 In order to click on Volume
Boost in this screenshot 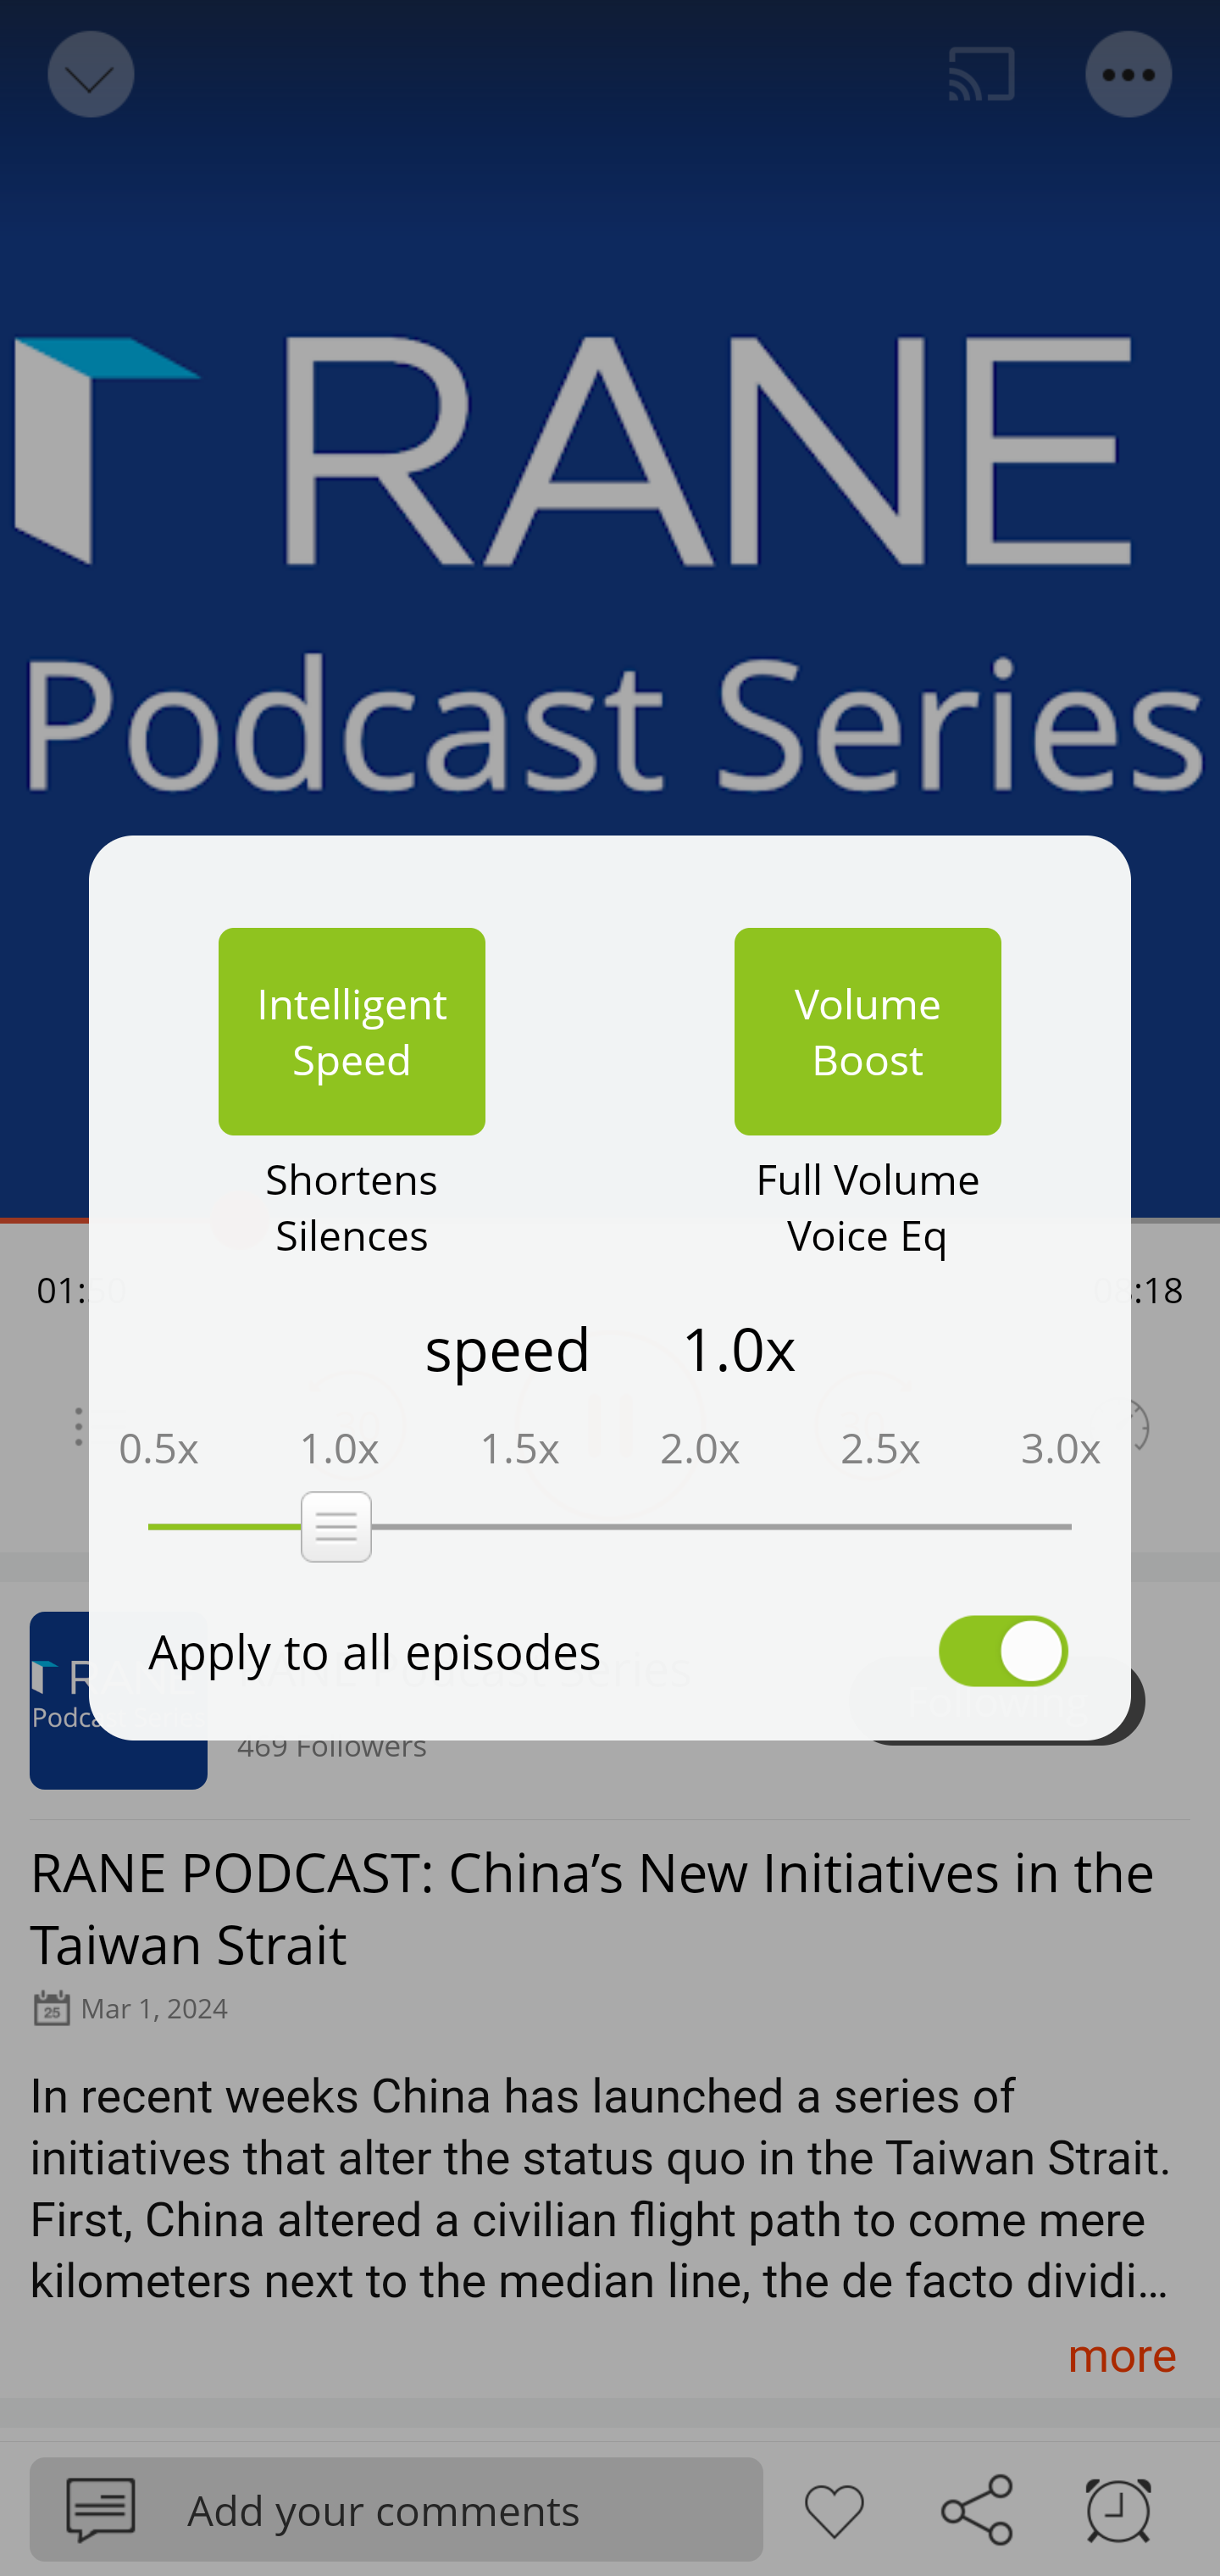, I will do `click(868, 1031)`.